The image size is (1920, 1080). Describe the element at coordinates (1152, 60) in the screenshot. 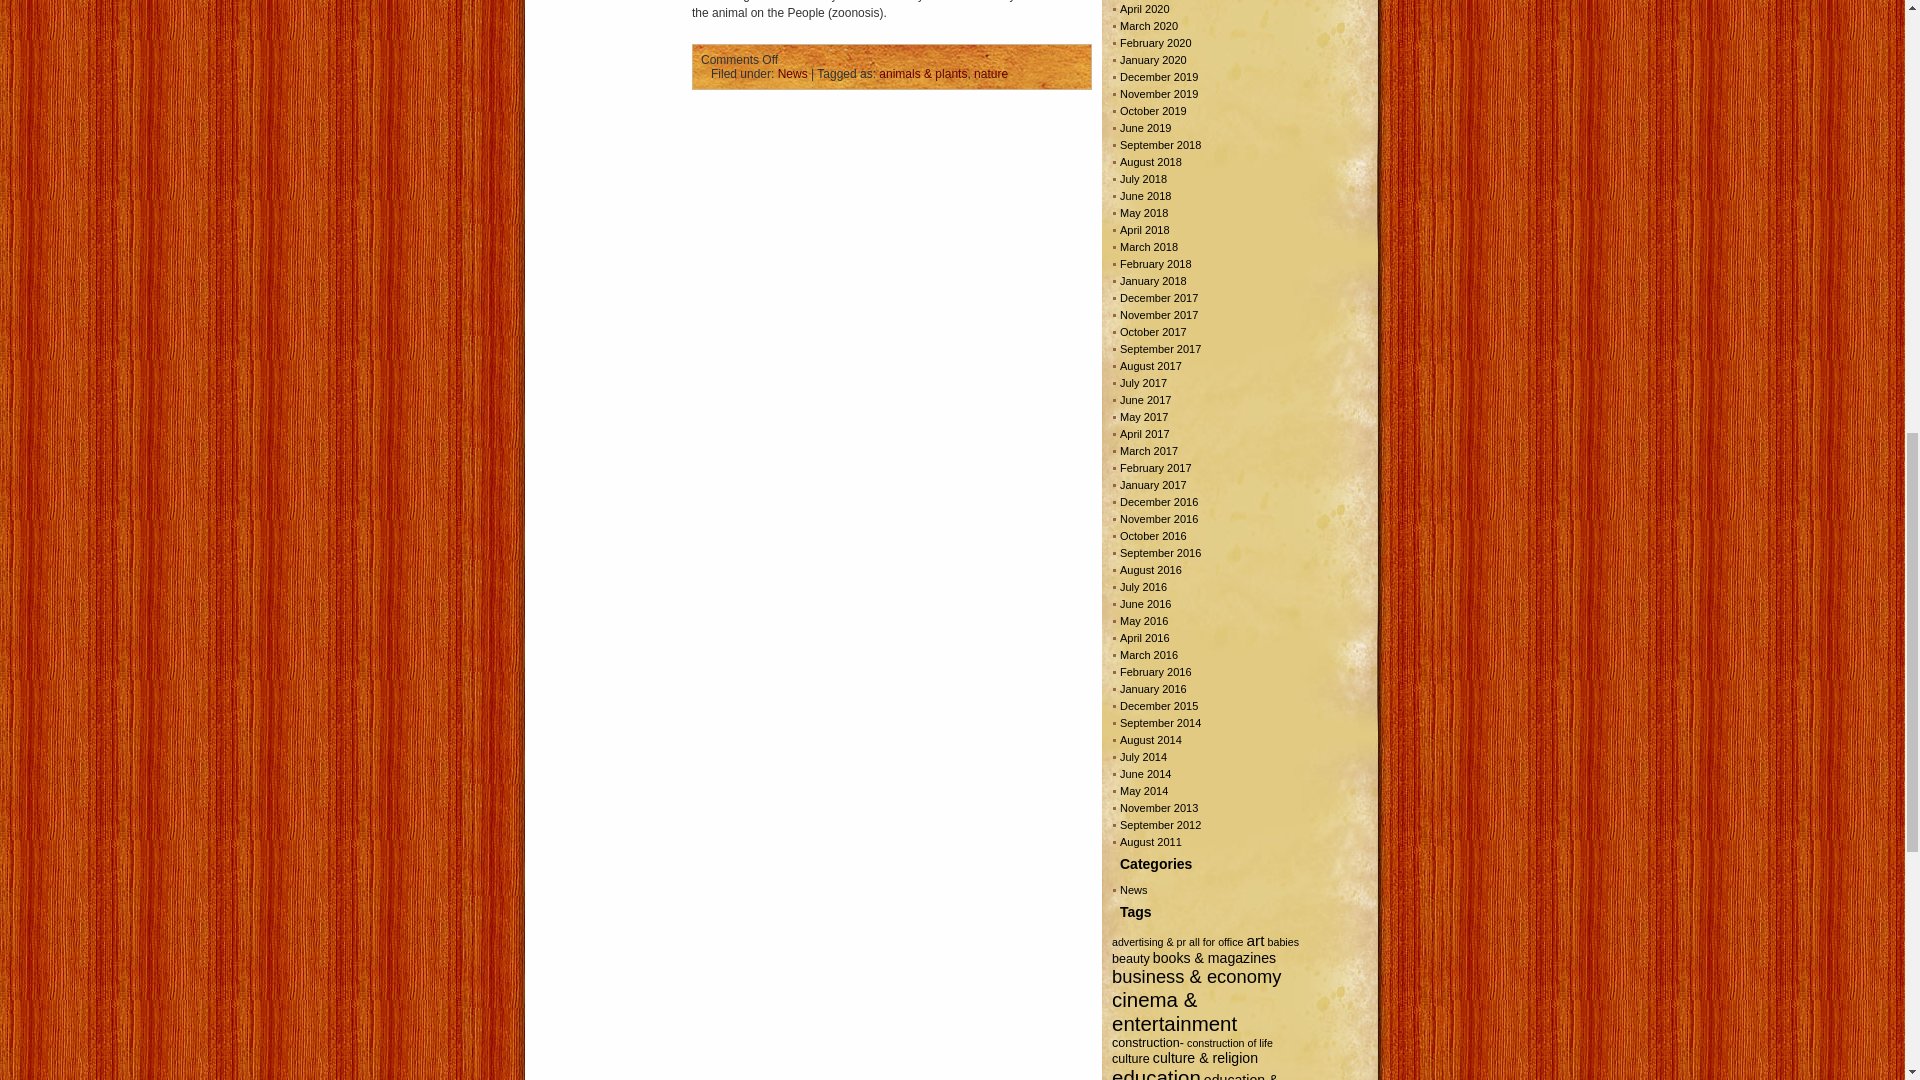

I see `January 2020` at that location.